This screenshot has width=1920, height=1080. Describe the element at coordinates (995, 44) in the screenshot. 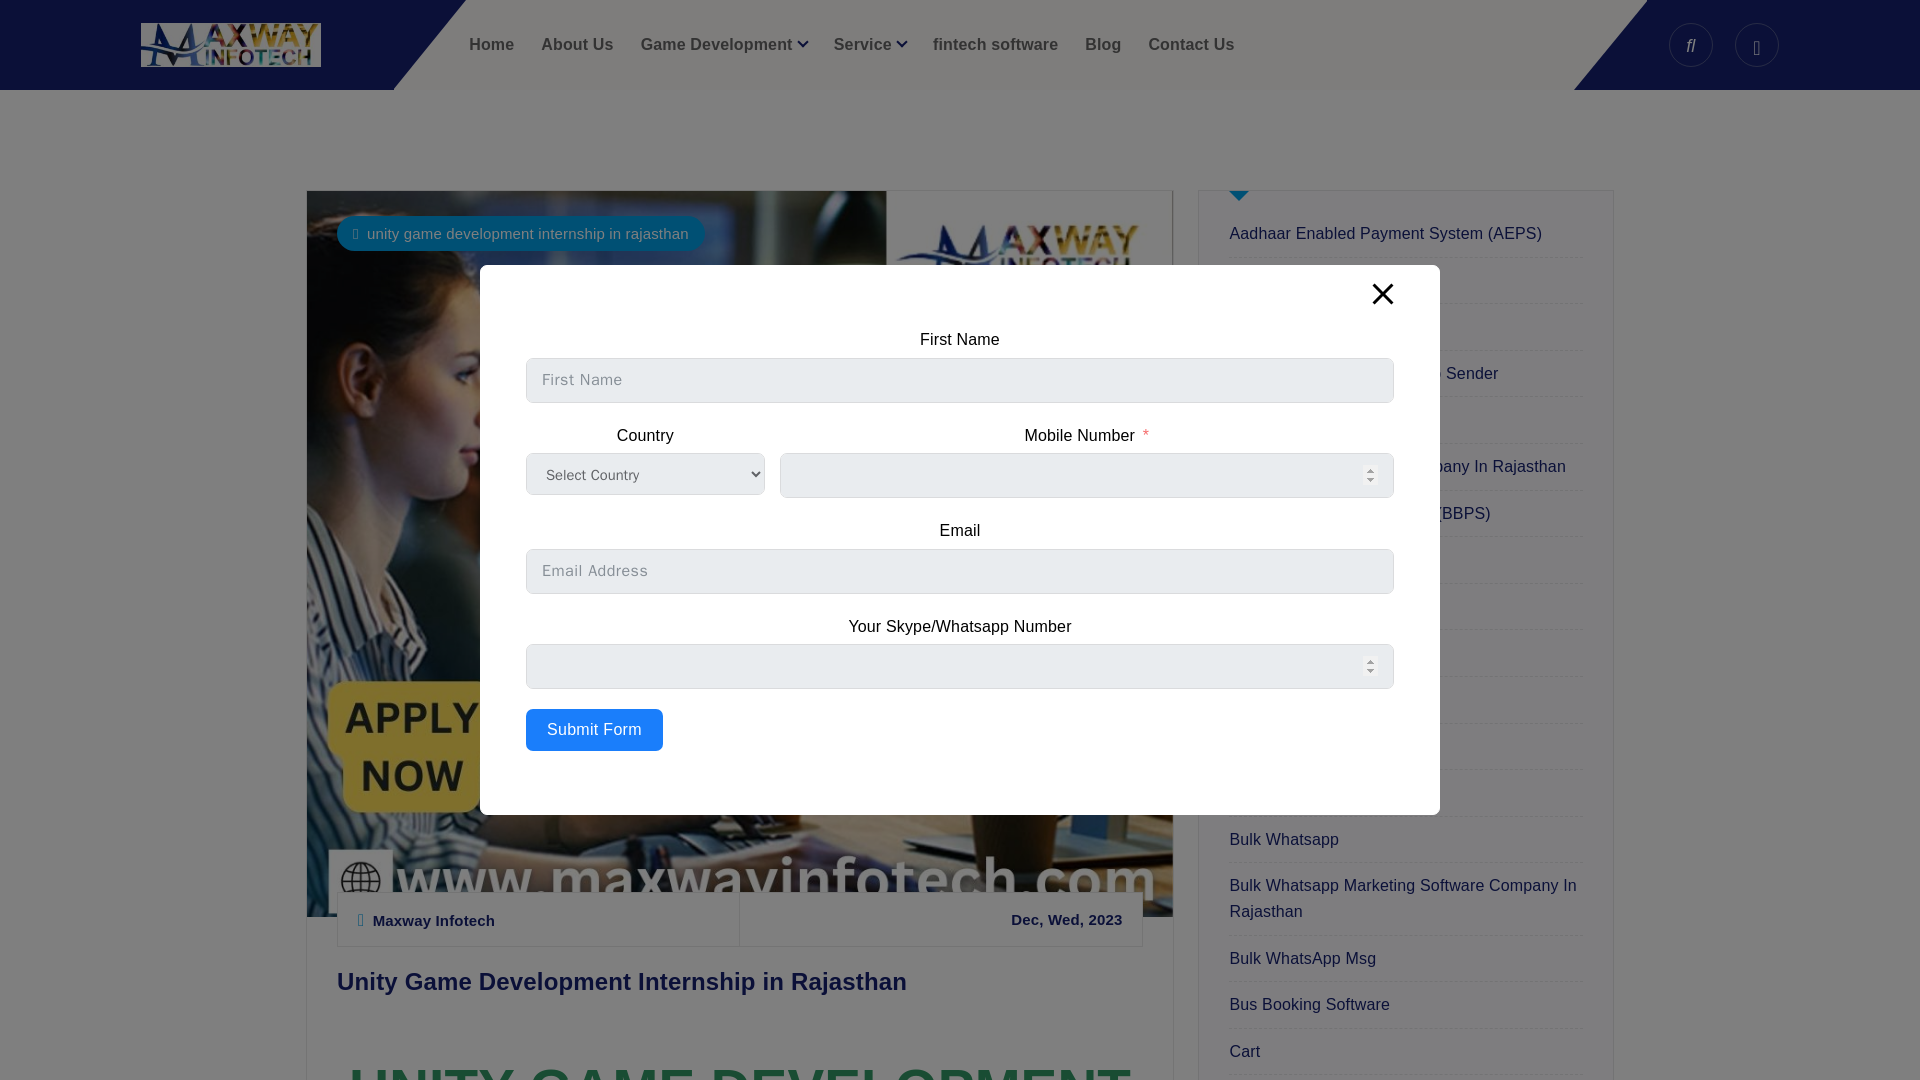

I see `fintech software` at that location.